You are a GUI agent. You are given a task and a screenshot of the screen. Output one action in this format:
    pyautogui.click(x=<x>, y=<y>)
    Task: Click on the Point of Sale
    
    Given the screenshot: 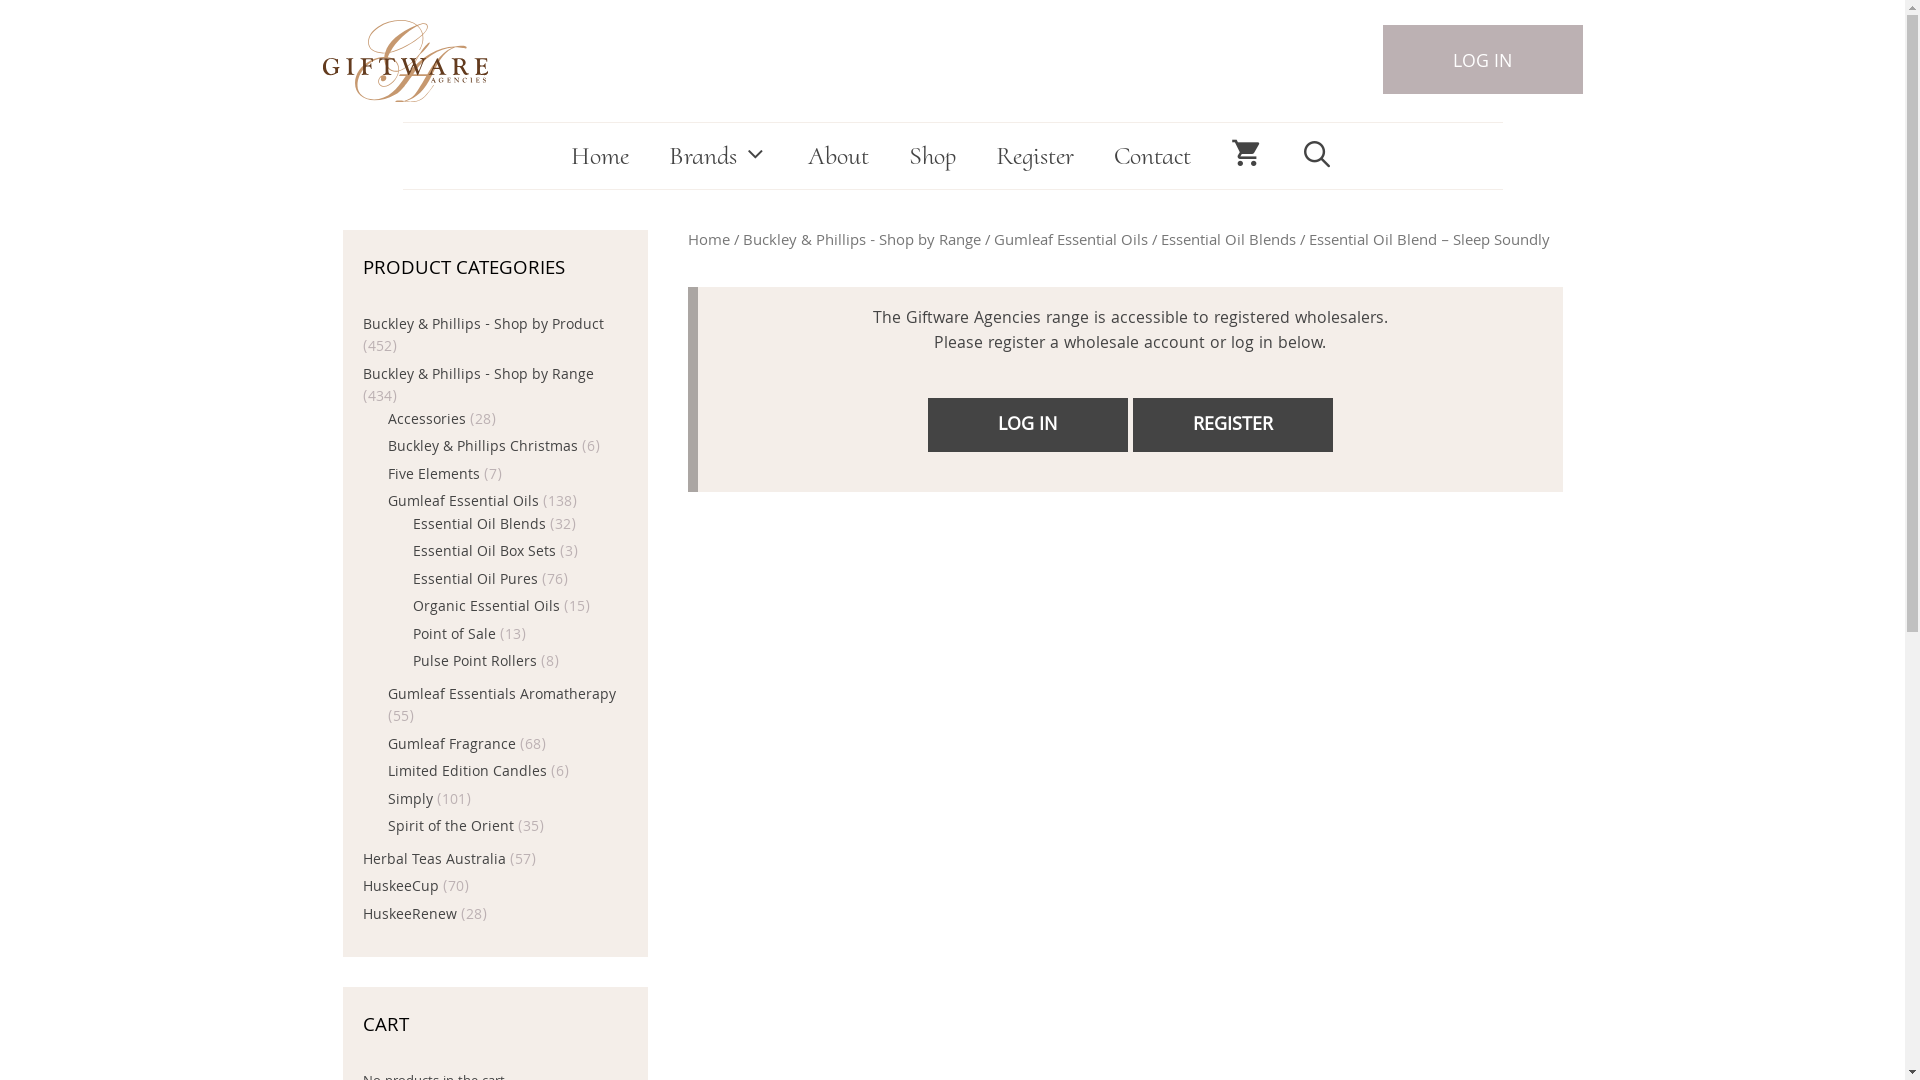 What is the action you would take?
    pyautogui.click(x=454, y=636)
    